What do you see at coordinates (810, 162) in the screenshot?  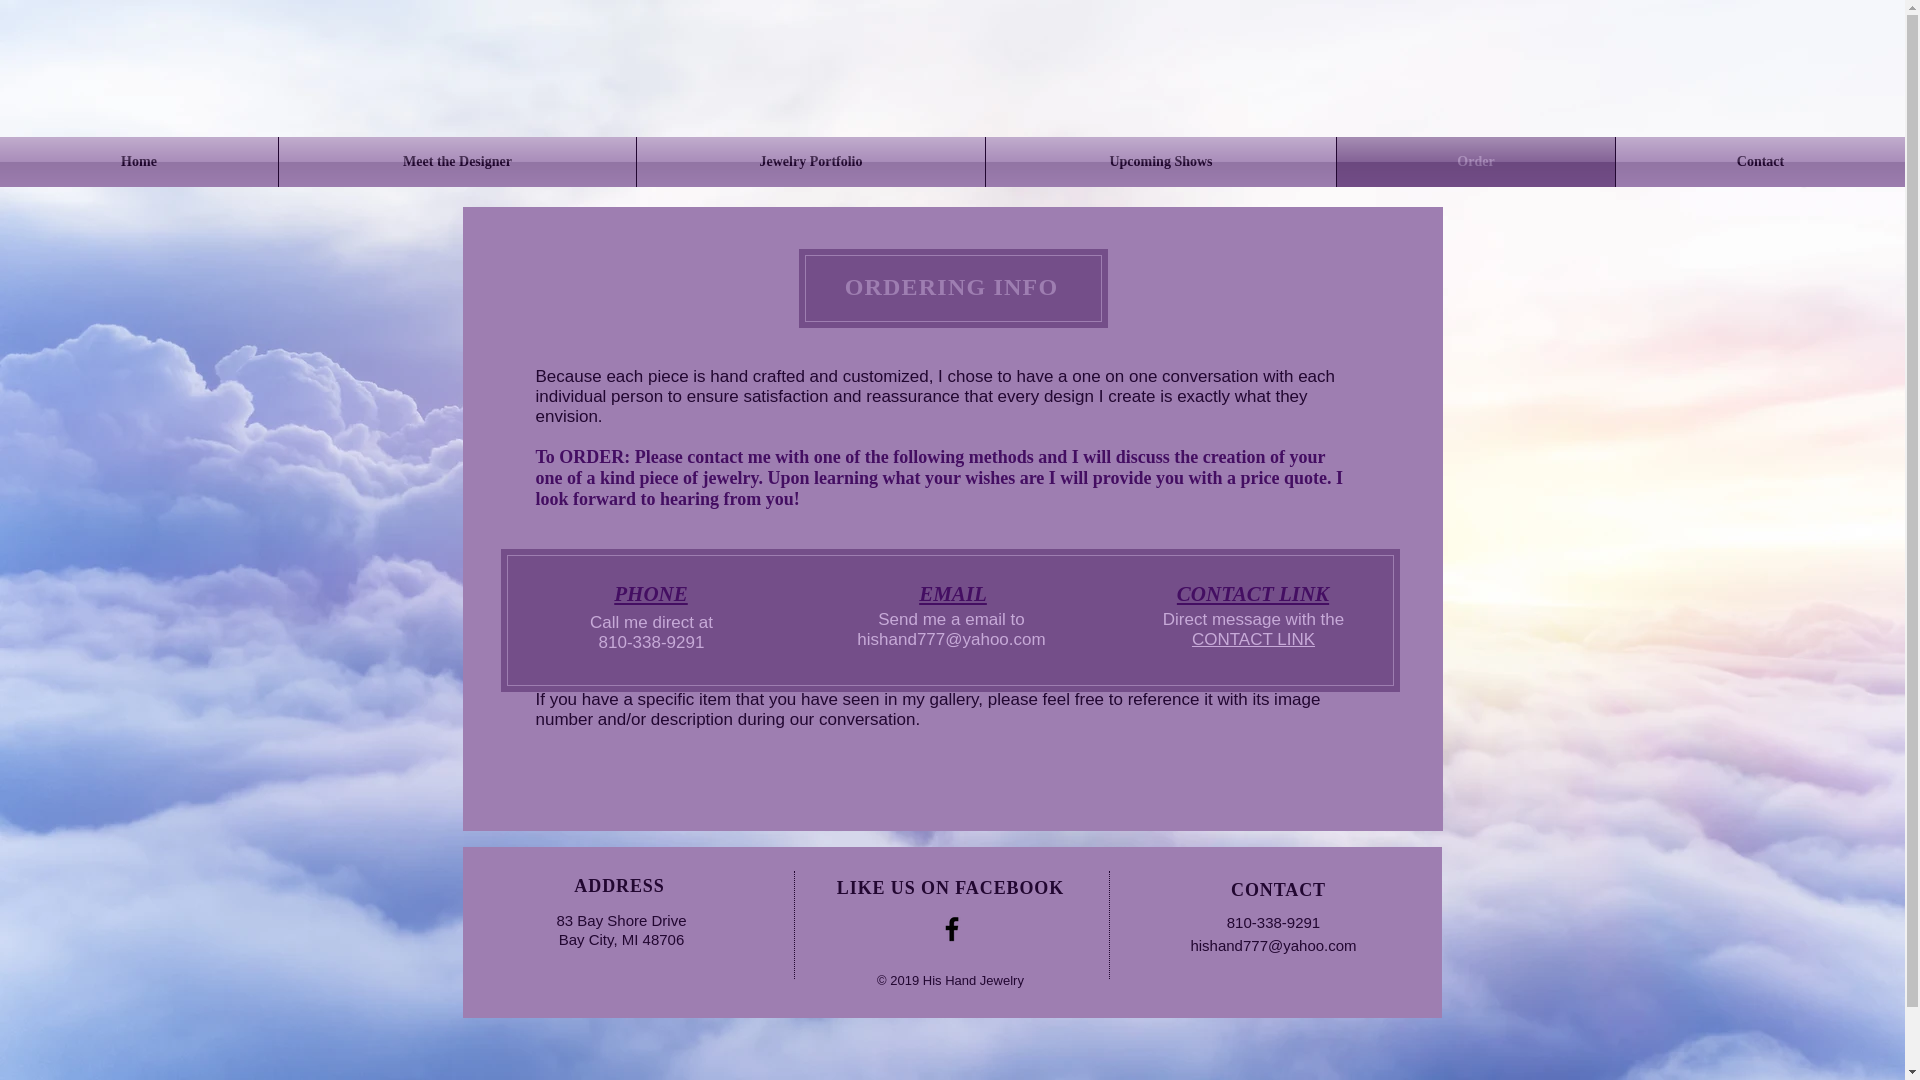 I see `Jewelry Portfolio` at bounding box center [810, 162].